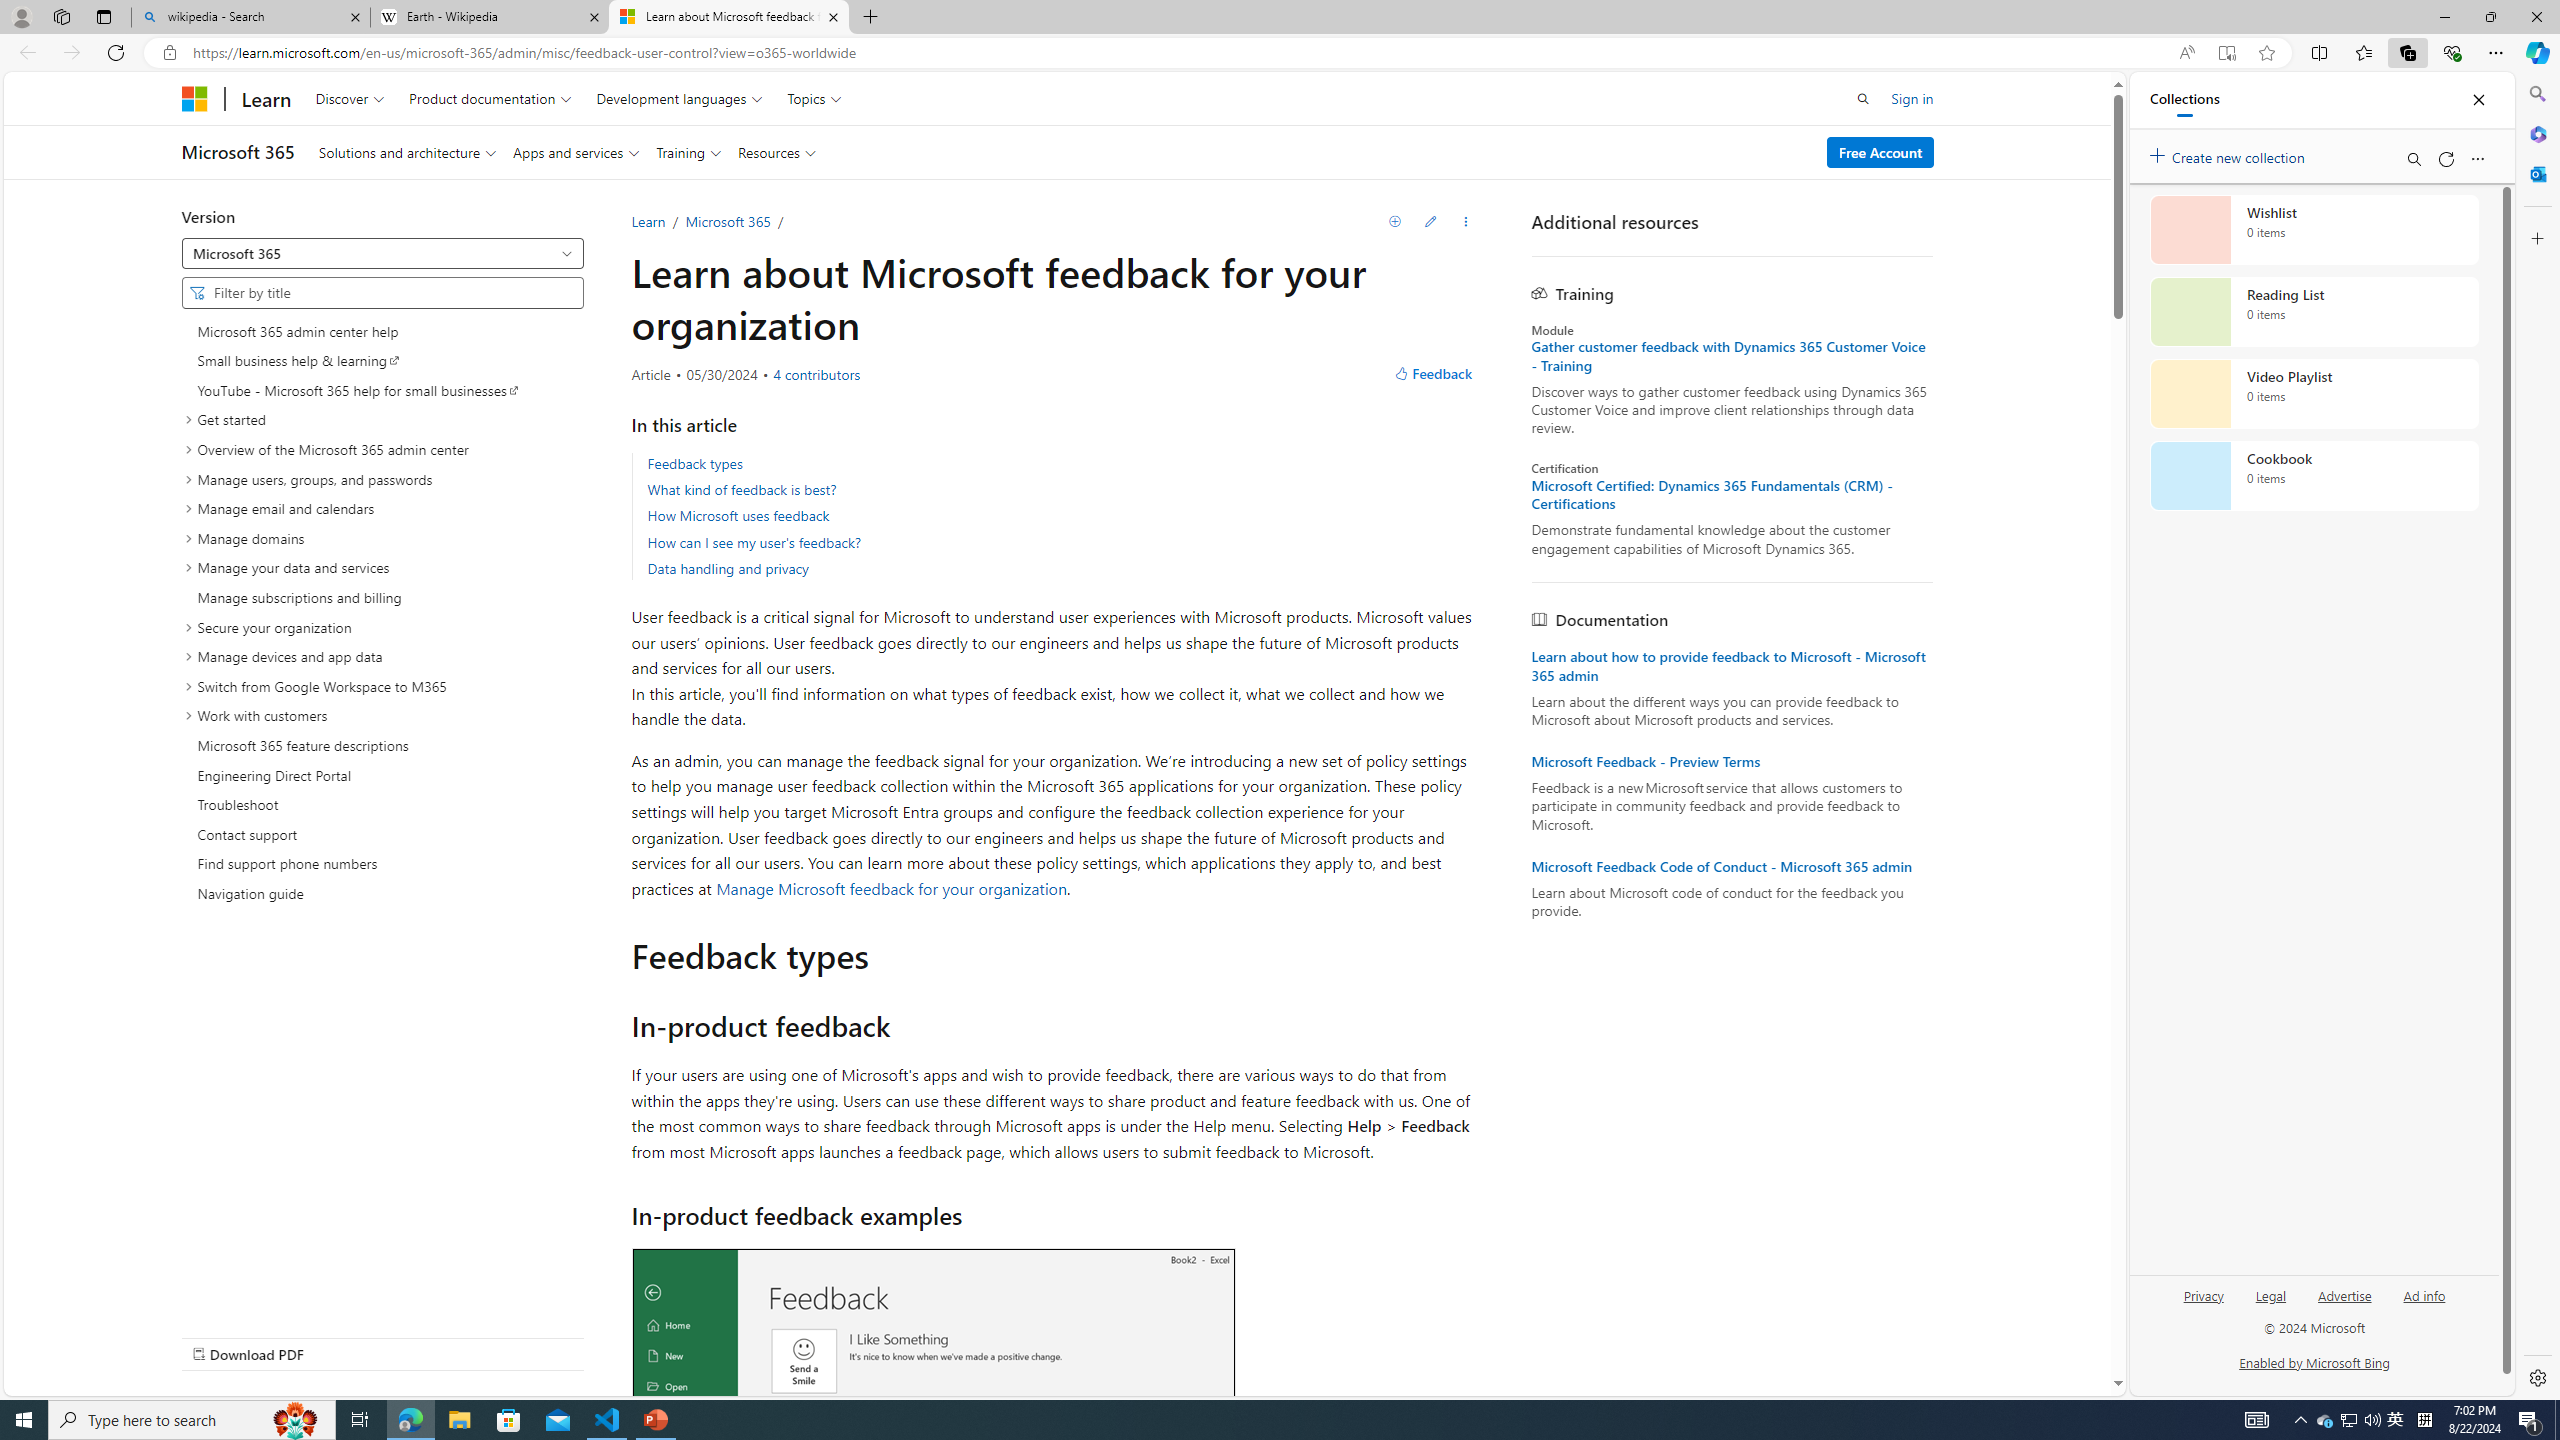 This screenshot has height=1440, width=2560. What do you see at coordinates (1433, 374) in the screenshot?
I see `Feedback` at bounding box center [1433, 374].